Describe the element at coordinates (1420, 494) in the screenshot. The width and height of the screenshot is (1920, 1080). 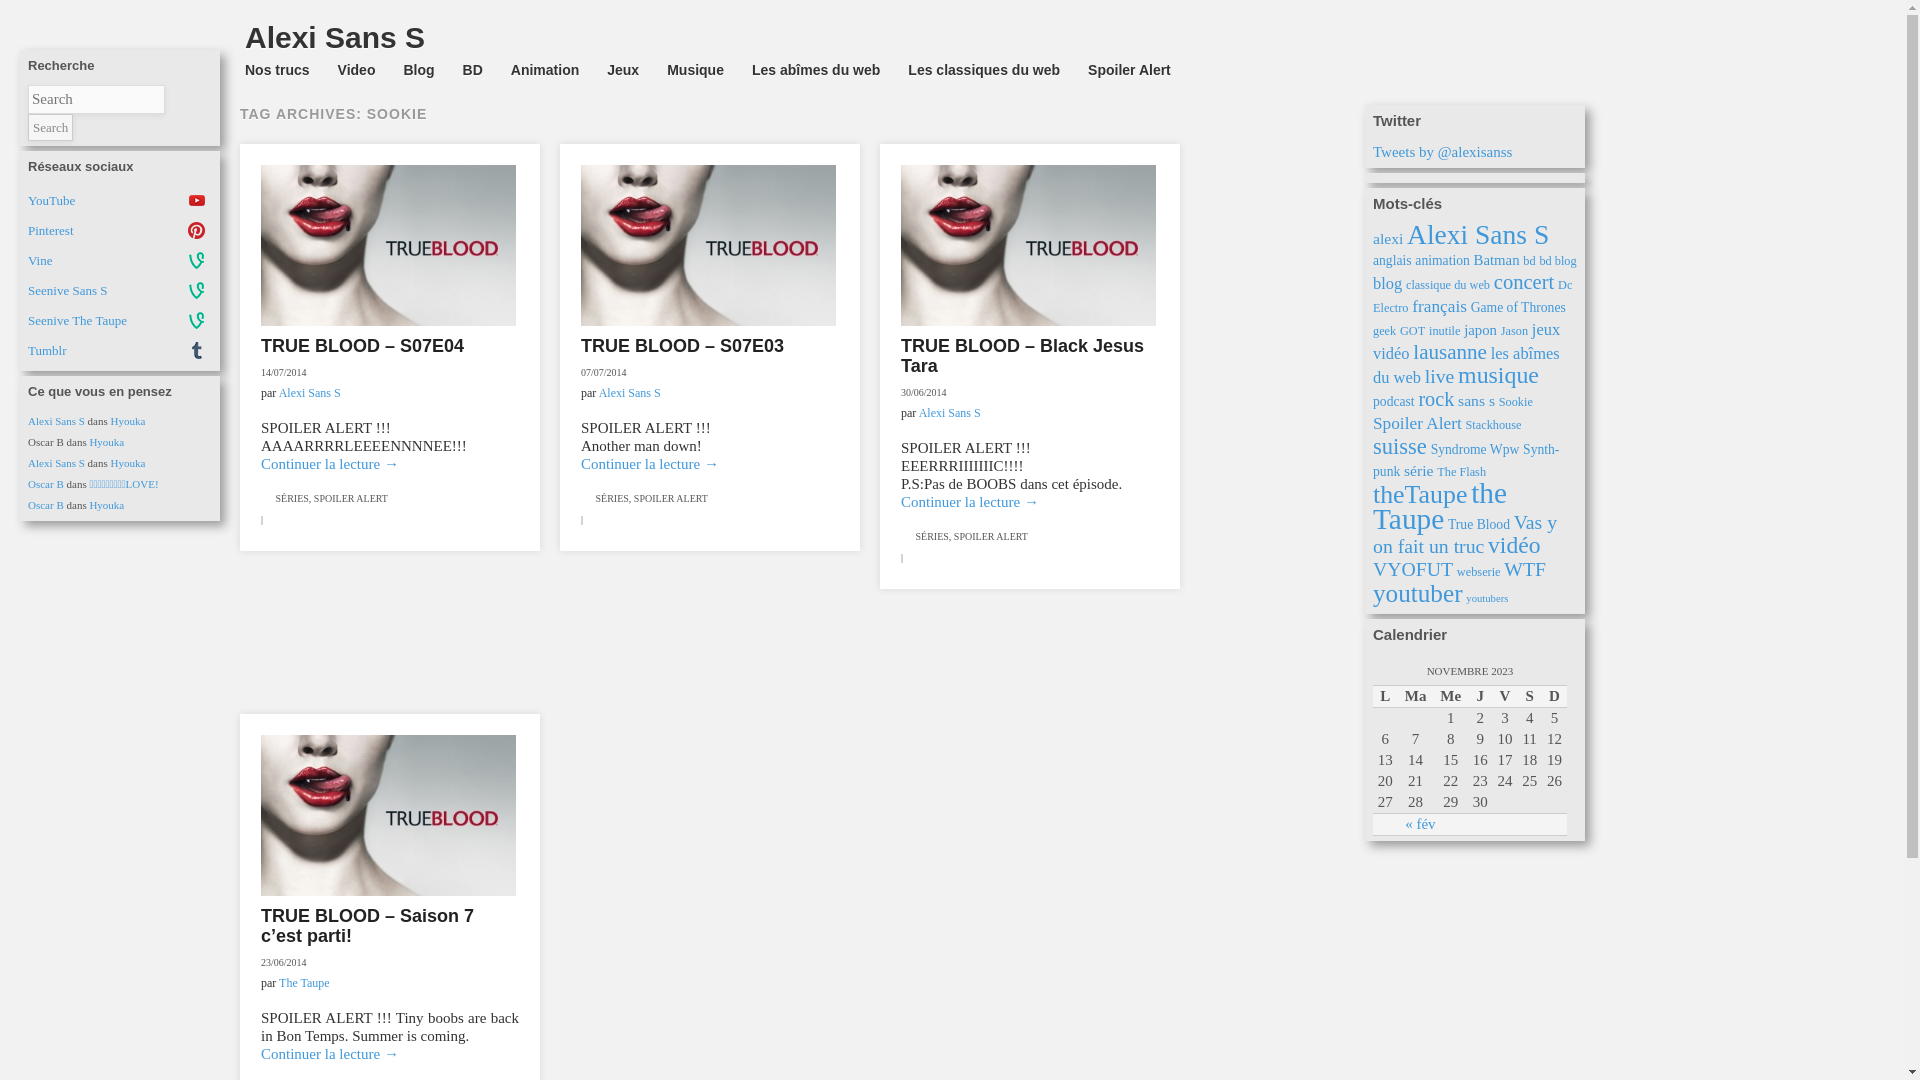
I see `theTaupe` at that location.